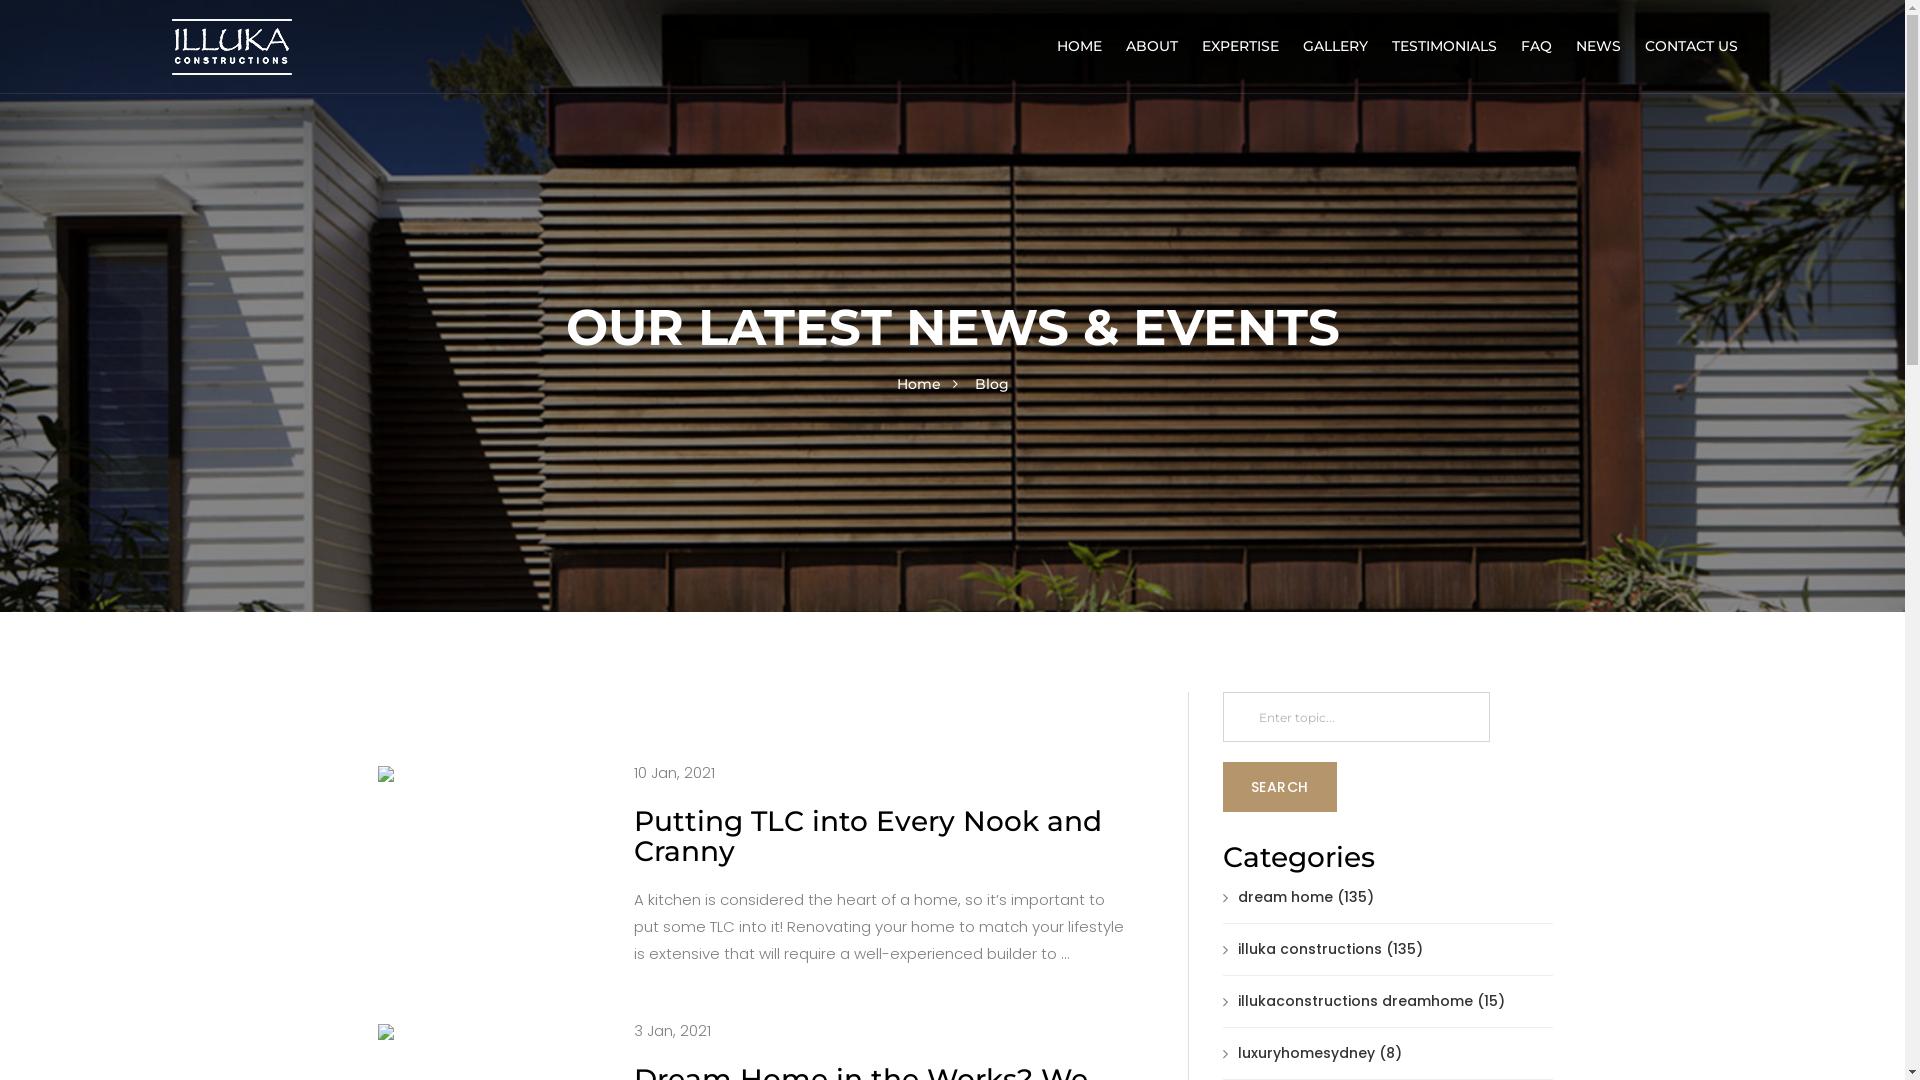 The height and width of the screenshot is (1080, 1920). Describe the element at coordinates (1536, 46) in the screenshot. I see `FAQ` at that location.